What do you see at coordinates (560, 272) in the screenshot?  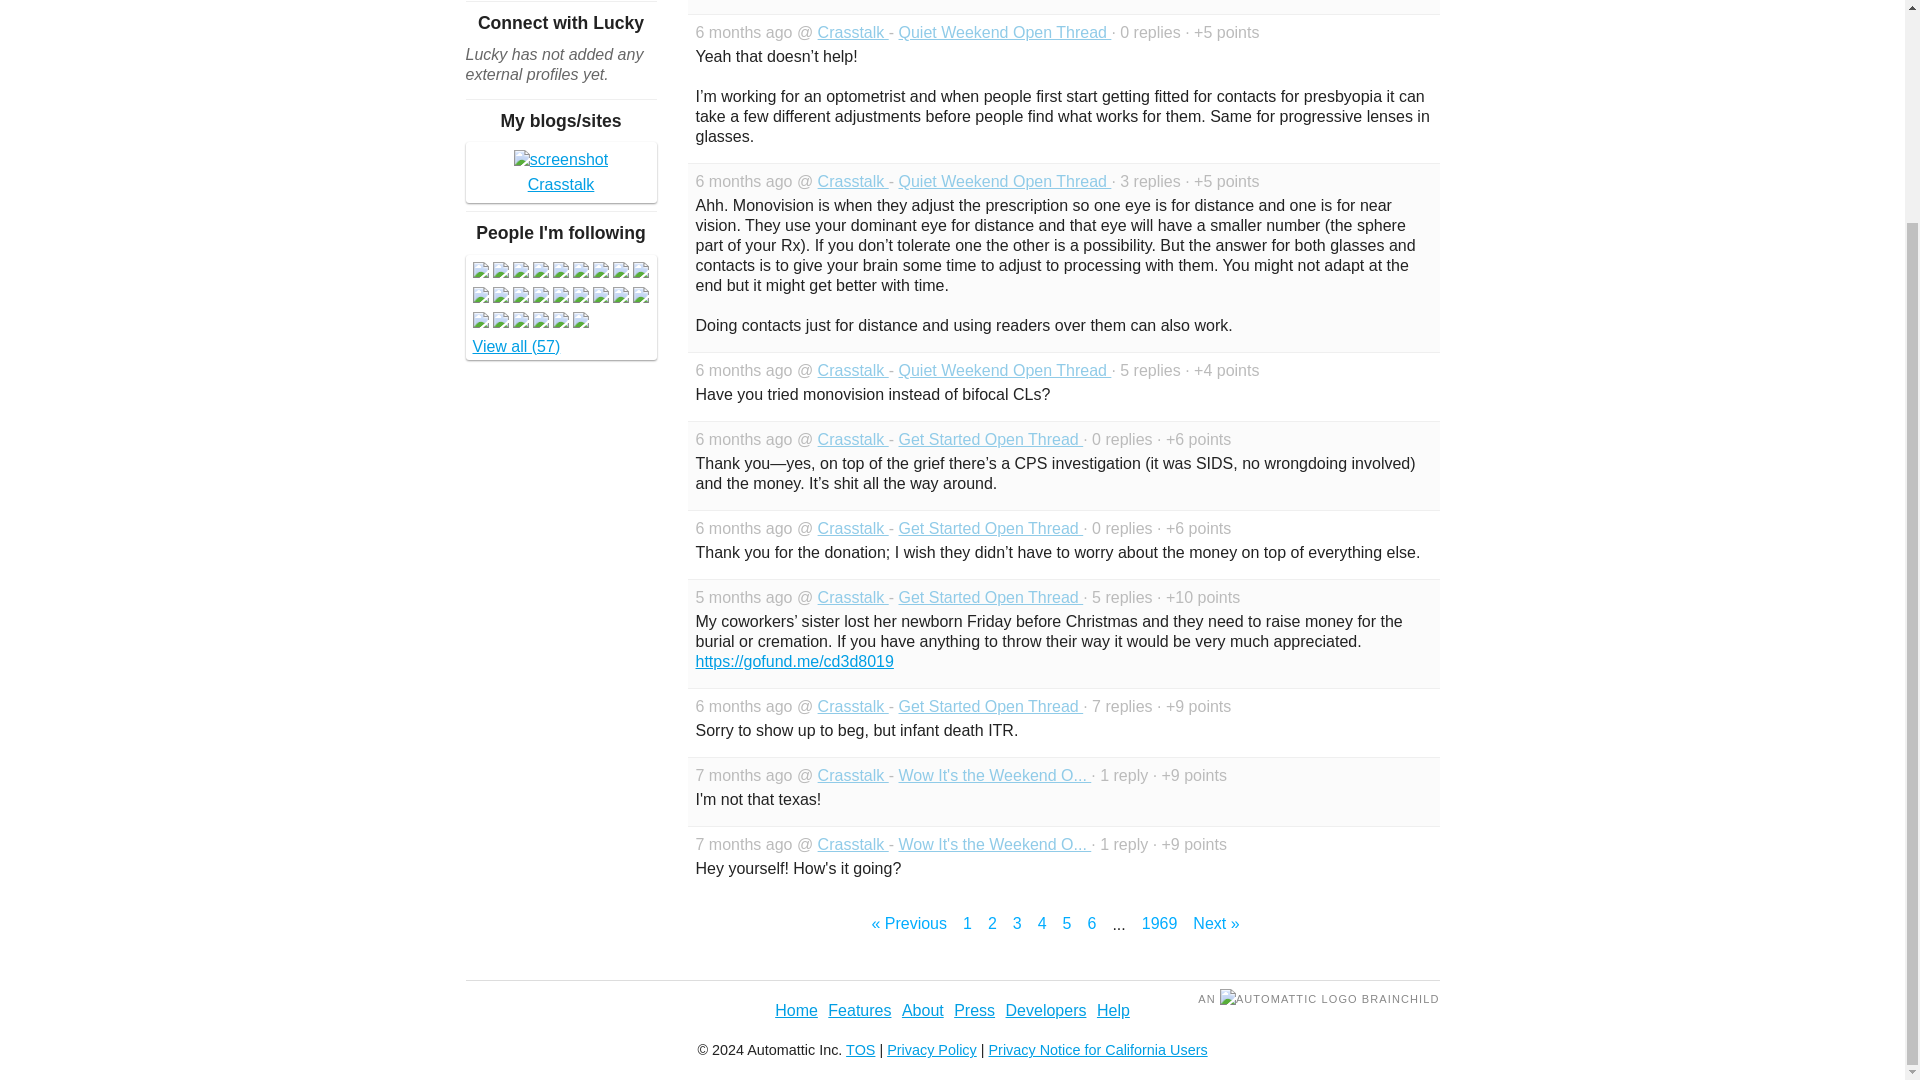 I see `alluson` at bounding box center [560, 272].